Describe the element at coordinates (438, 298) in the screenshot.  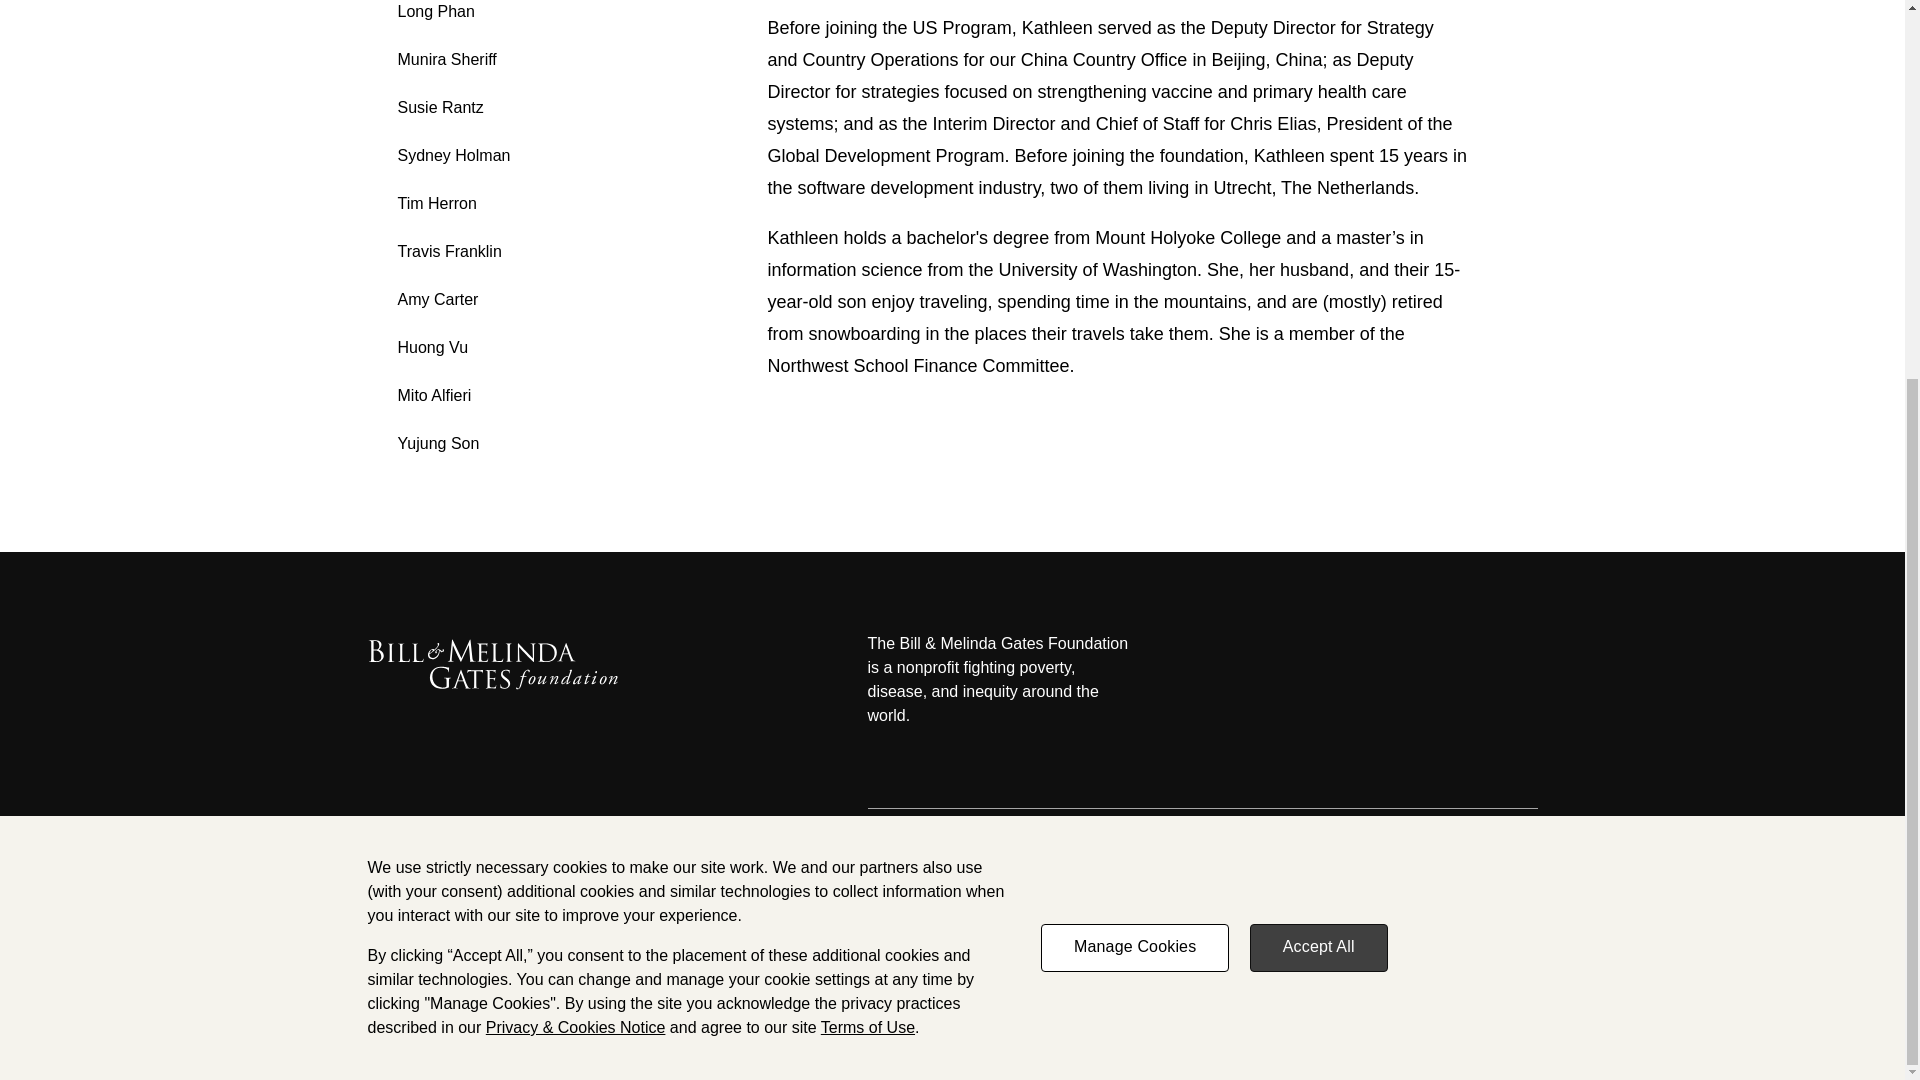
I see `Amy Carter` at that location.